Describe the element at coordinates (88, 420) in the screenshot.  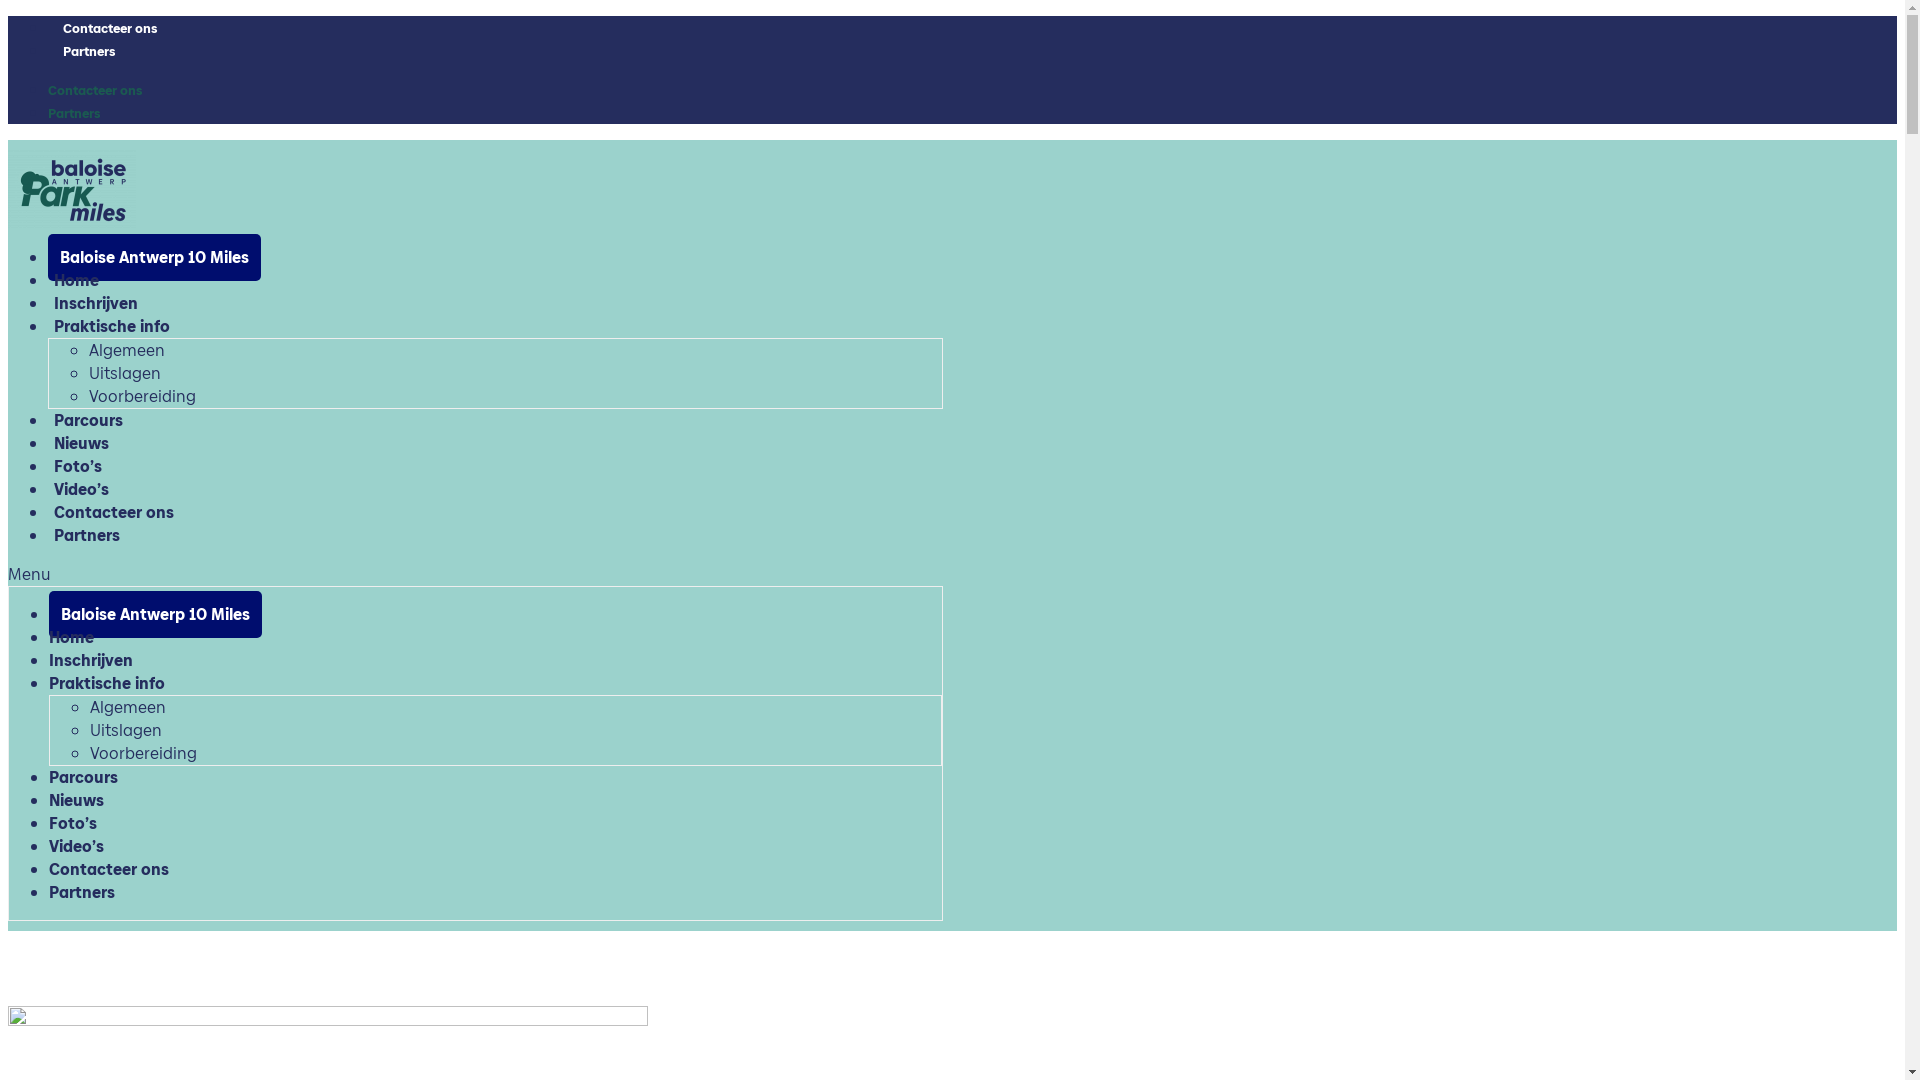
I see `Parcours` at that location.